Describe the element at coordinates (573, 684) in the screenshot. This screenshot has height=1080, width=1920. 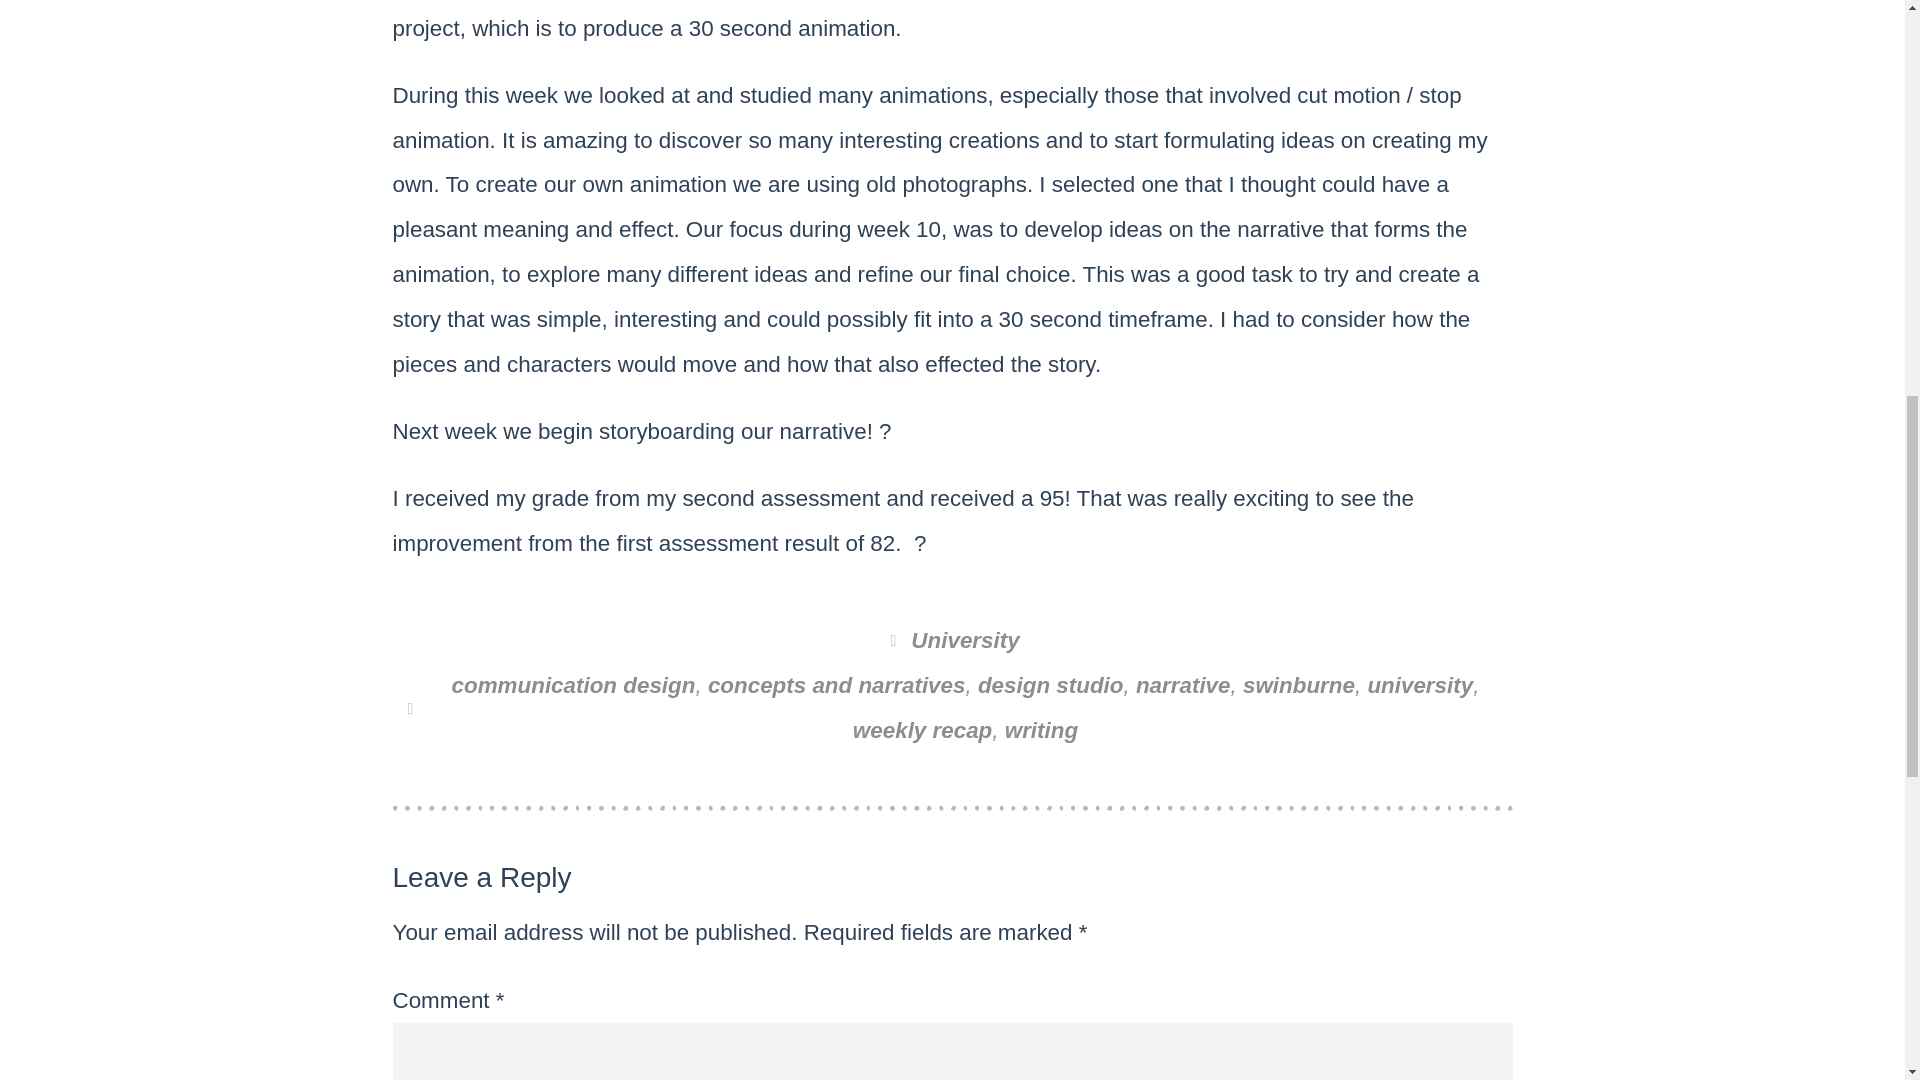
I see `communication design` at that location.